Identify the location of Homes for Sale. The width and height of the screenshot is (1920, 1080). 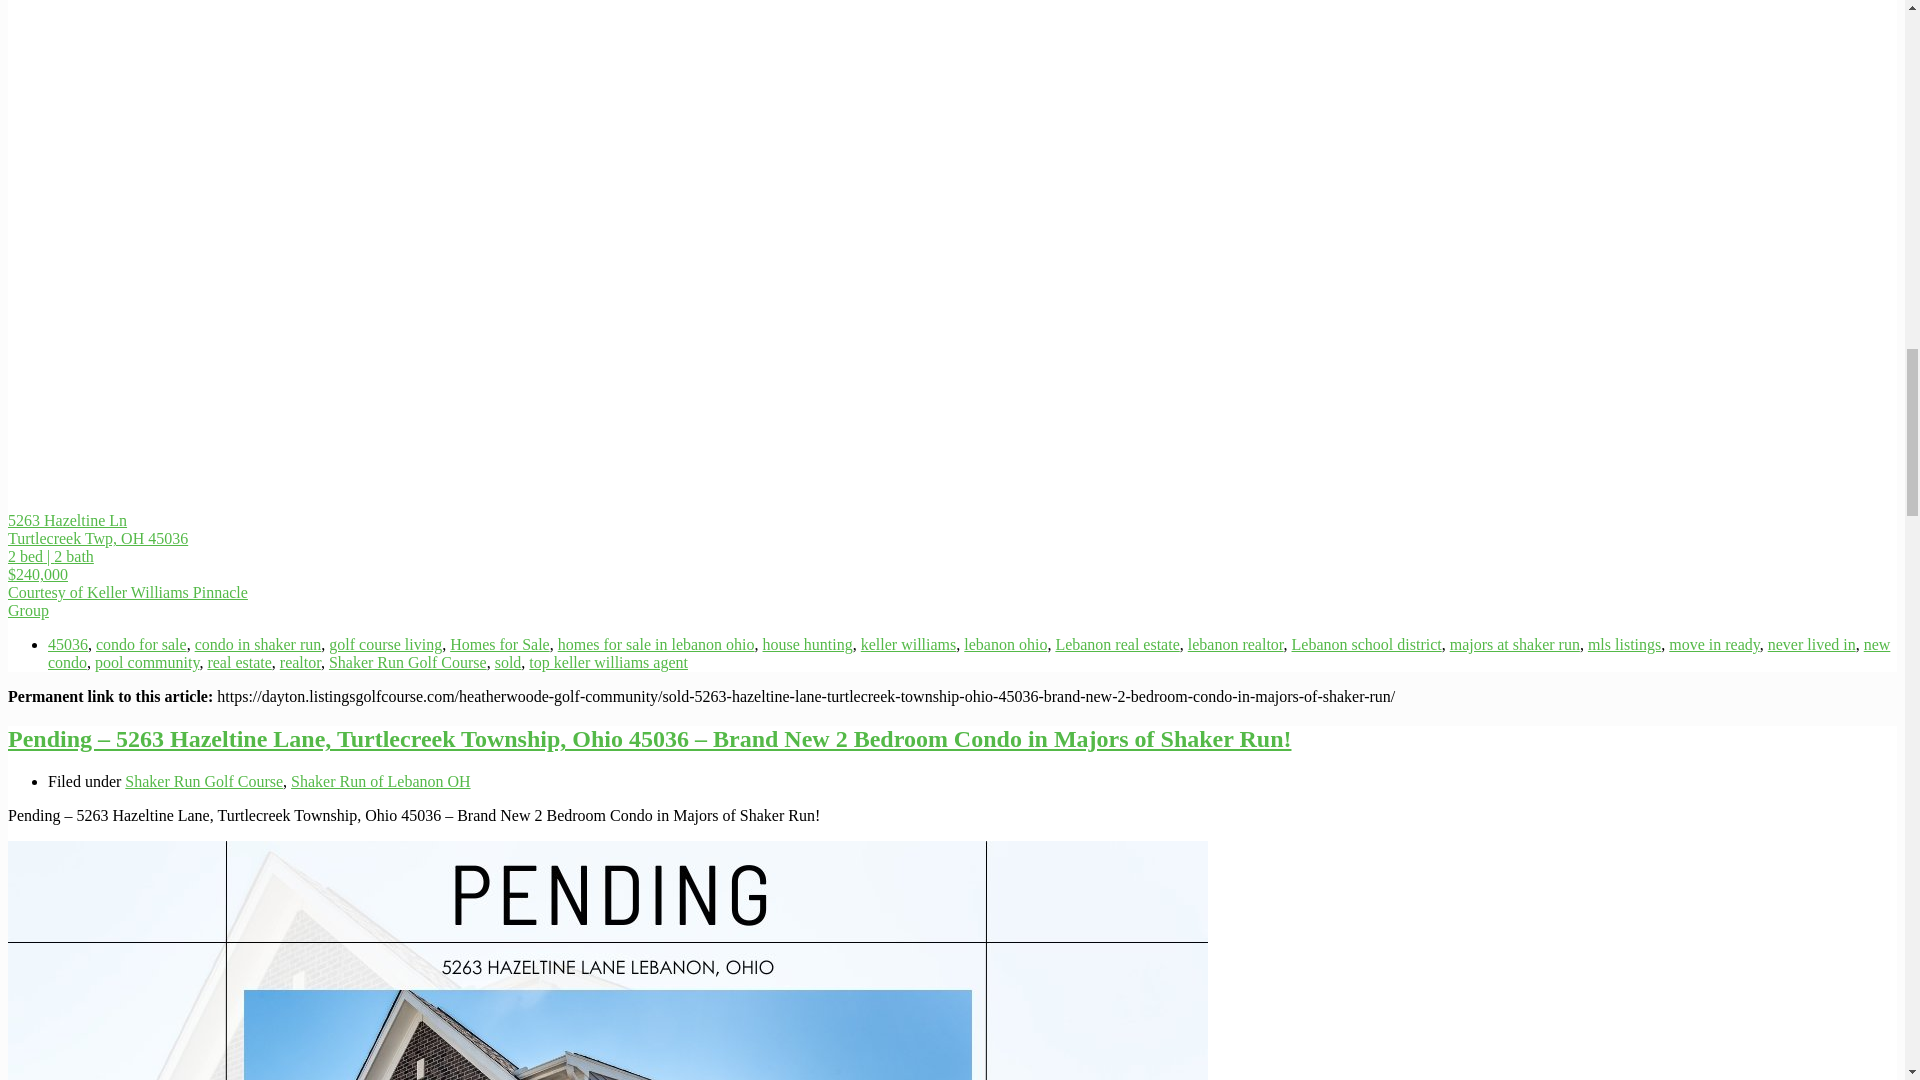
(499, 644).